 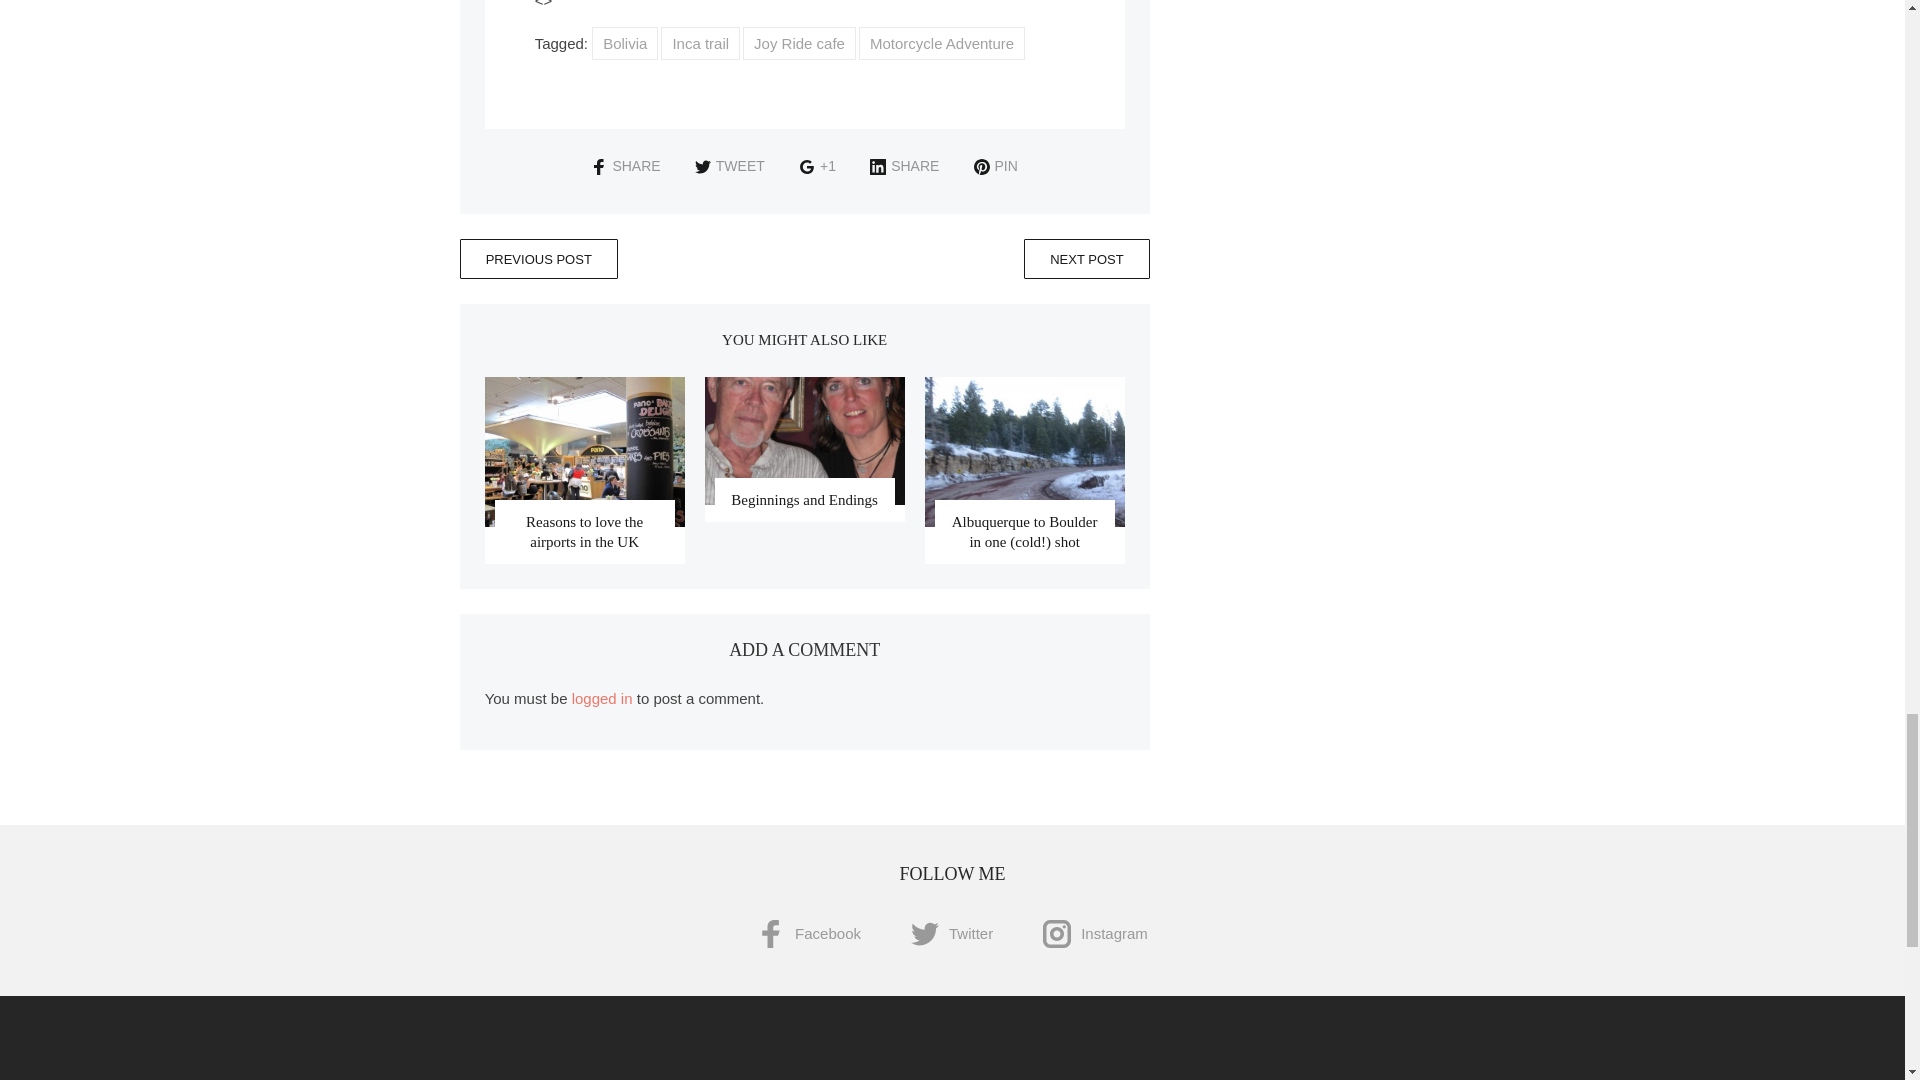 I want to click on Joy Ride cafe, so click(x=800, y=44).